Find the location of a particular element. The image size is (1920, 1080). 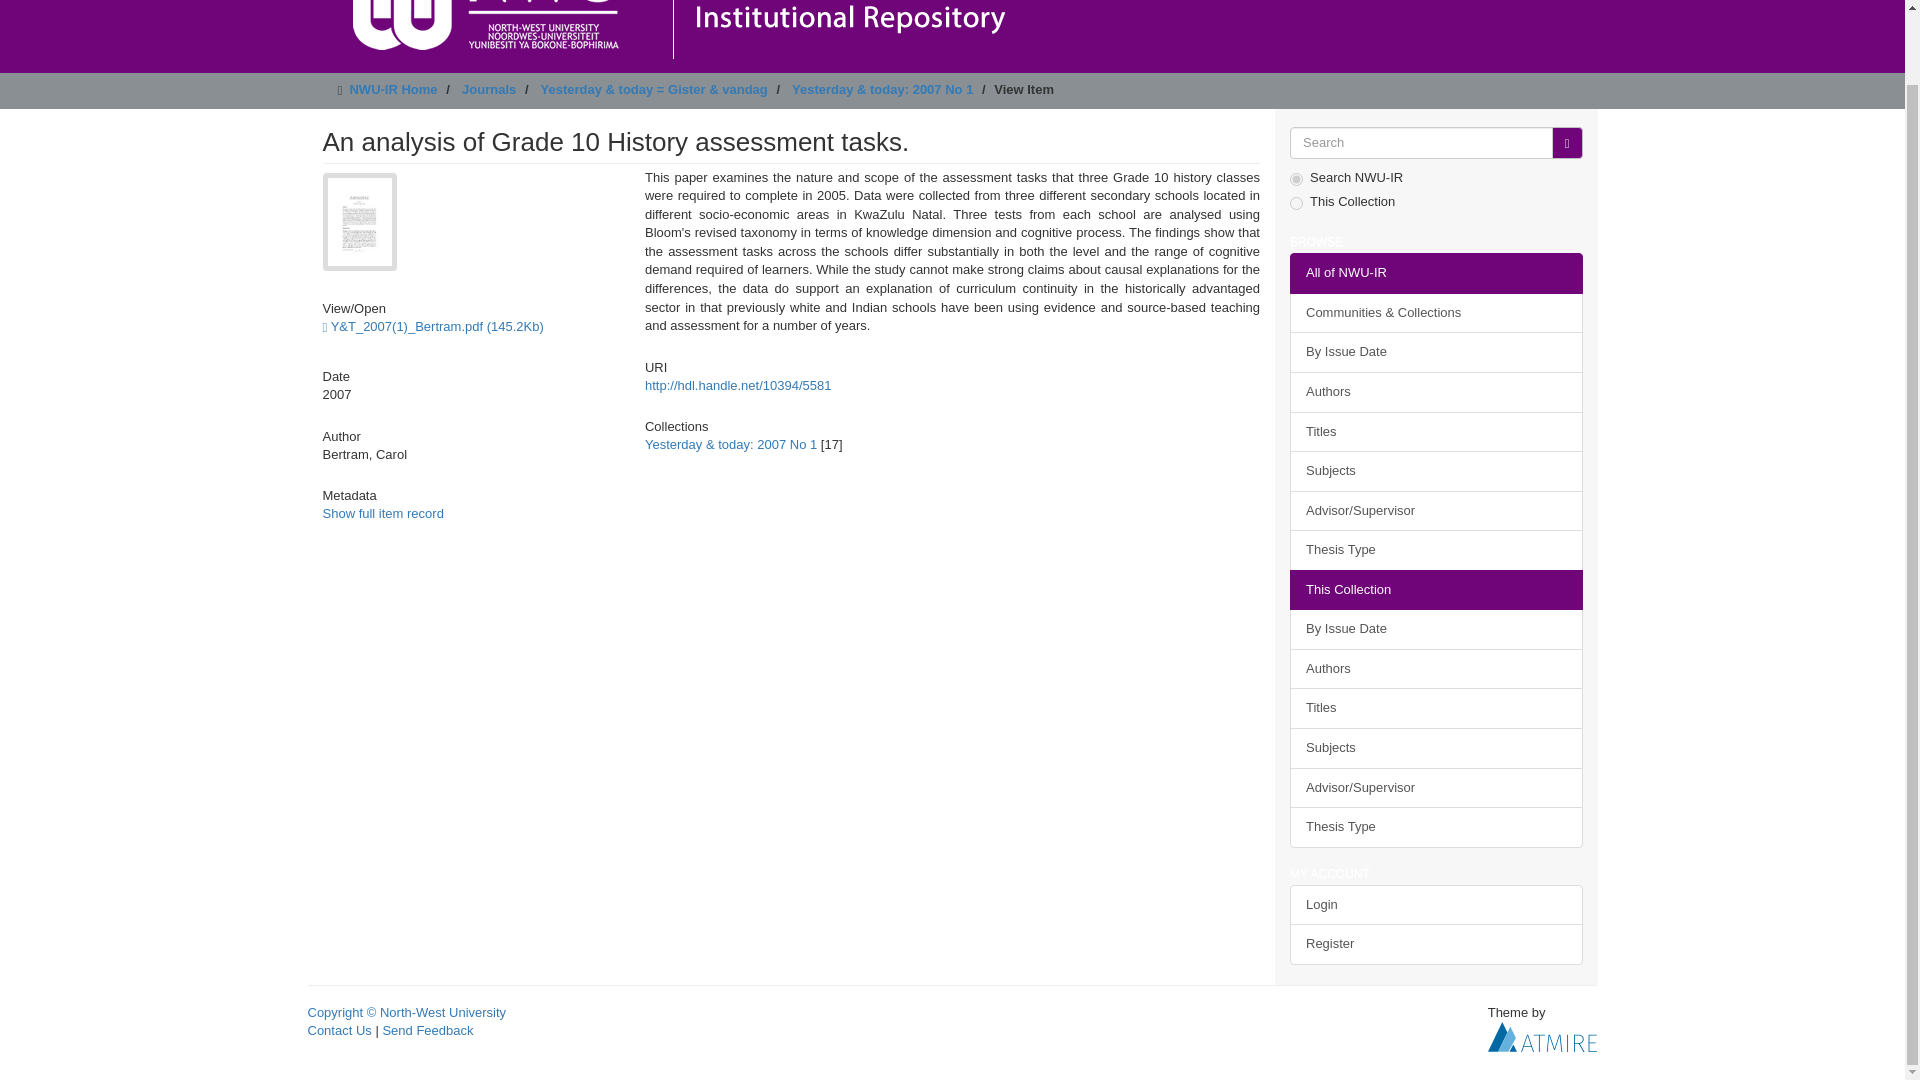

Subjects is located at coordinates (1436, 748).